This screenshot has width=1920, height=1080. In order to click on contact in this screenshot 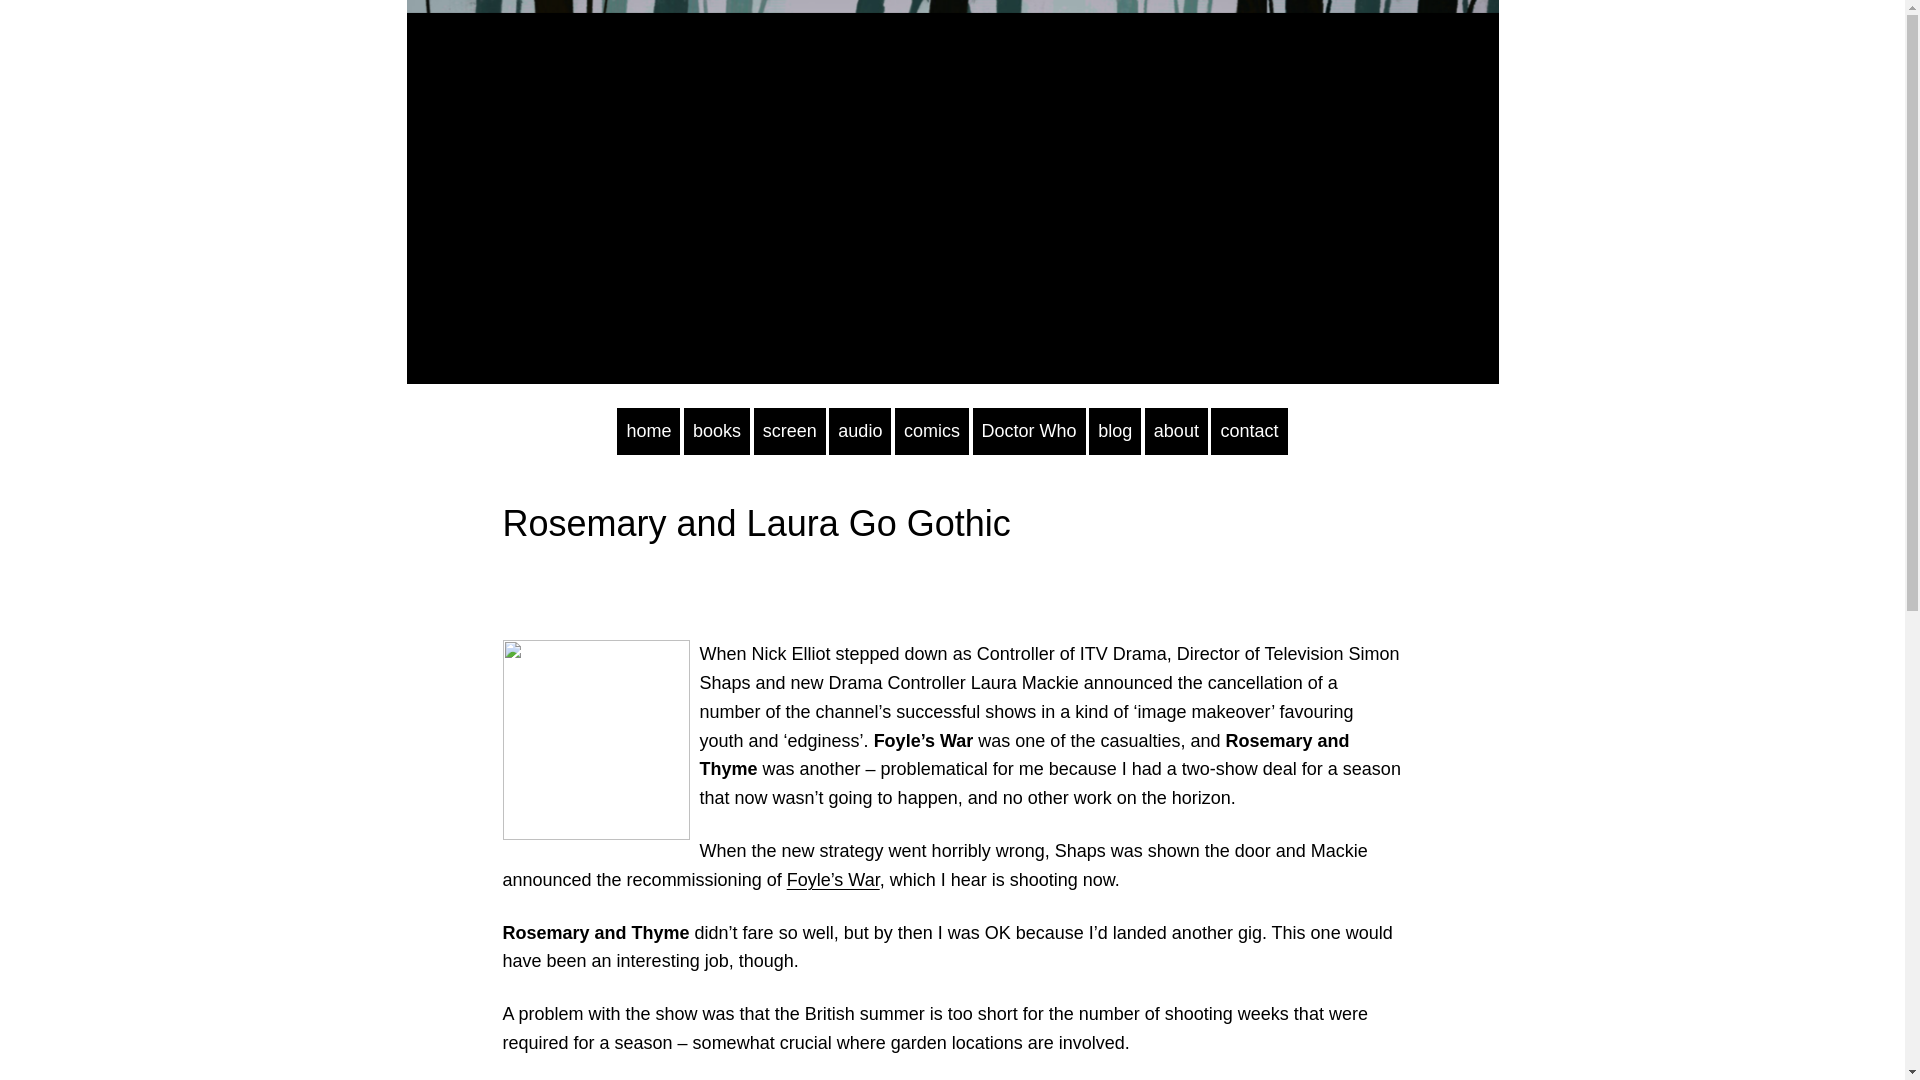, I will do `click(1248, 431)`.